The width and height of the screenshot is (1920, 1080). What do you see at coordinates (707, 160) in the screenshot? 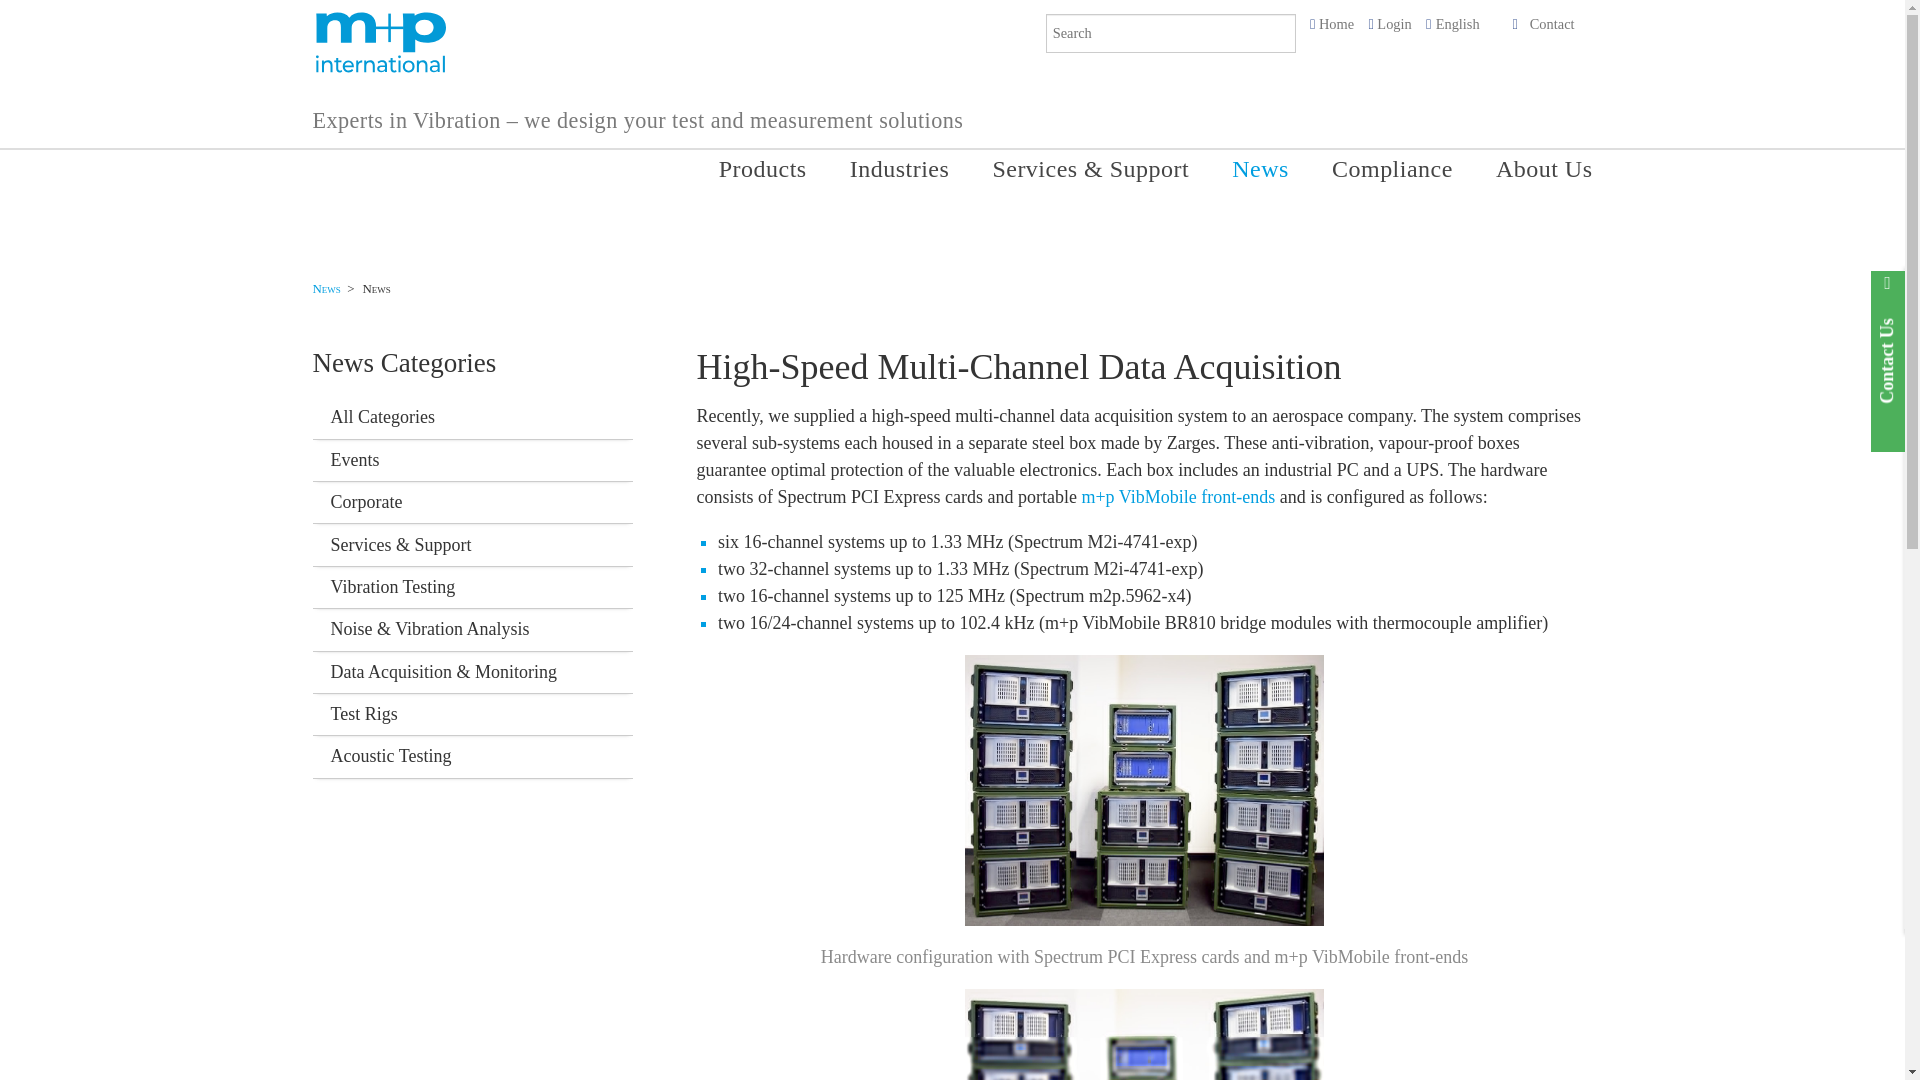
I see `Skip navigation` at bounding box center [707, 160].